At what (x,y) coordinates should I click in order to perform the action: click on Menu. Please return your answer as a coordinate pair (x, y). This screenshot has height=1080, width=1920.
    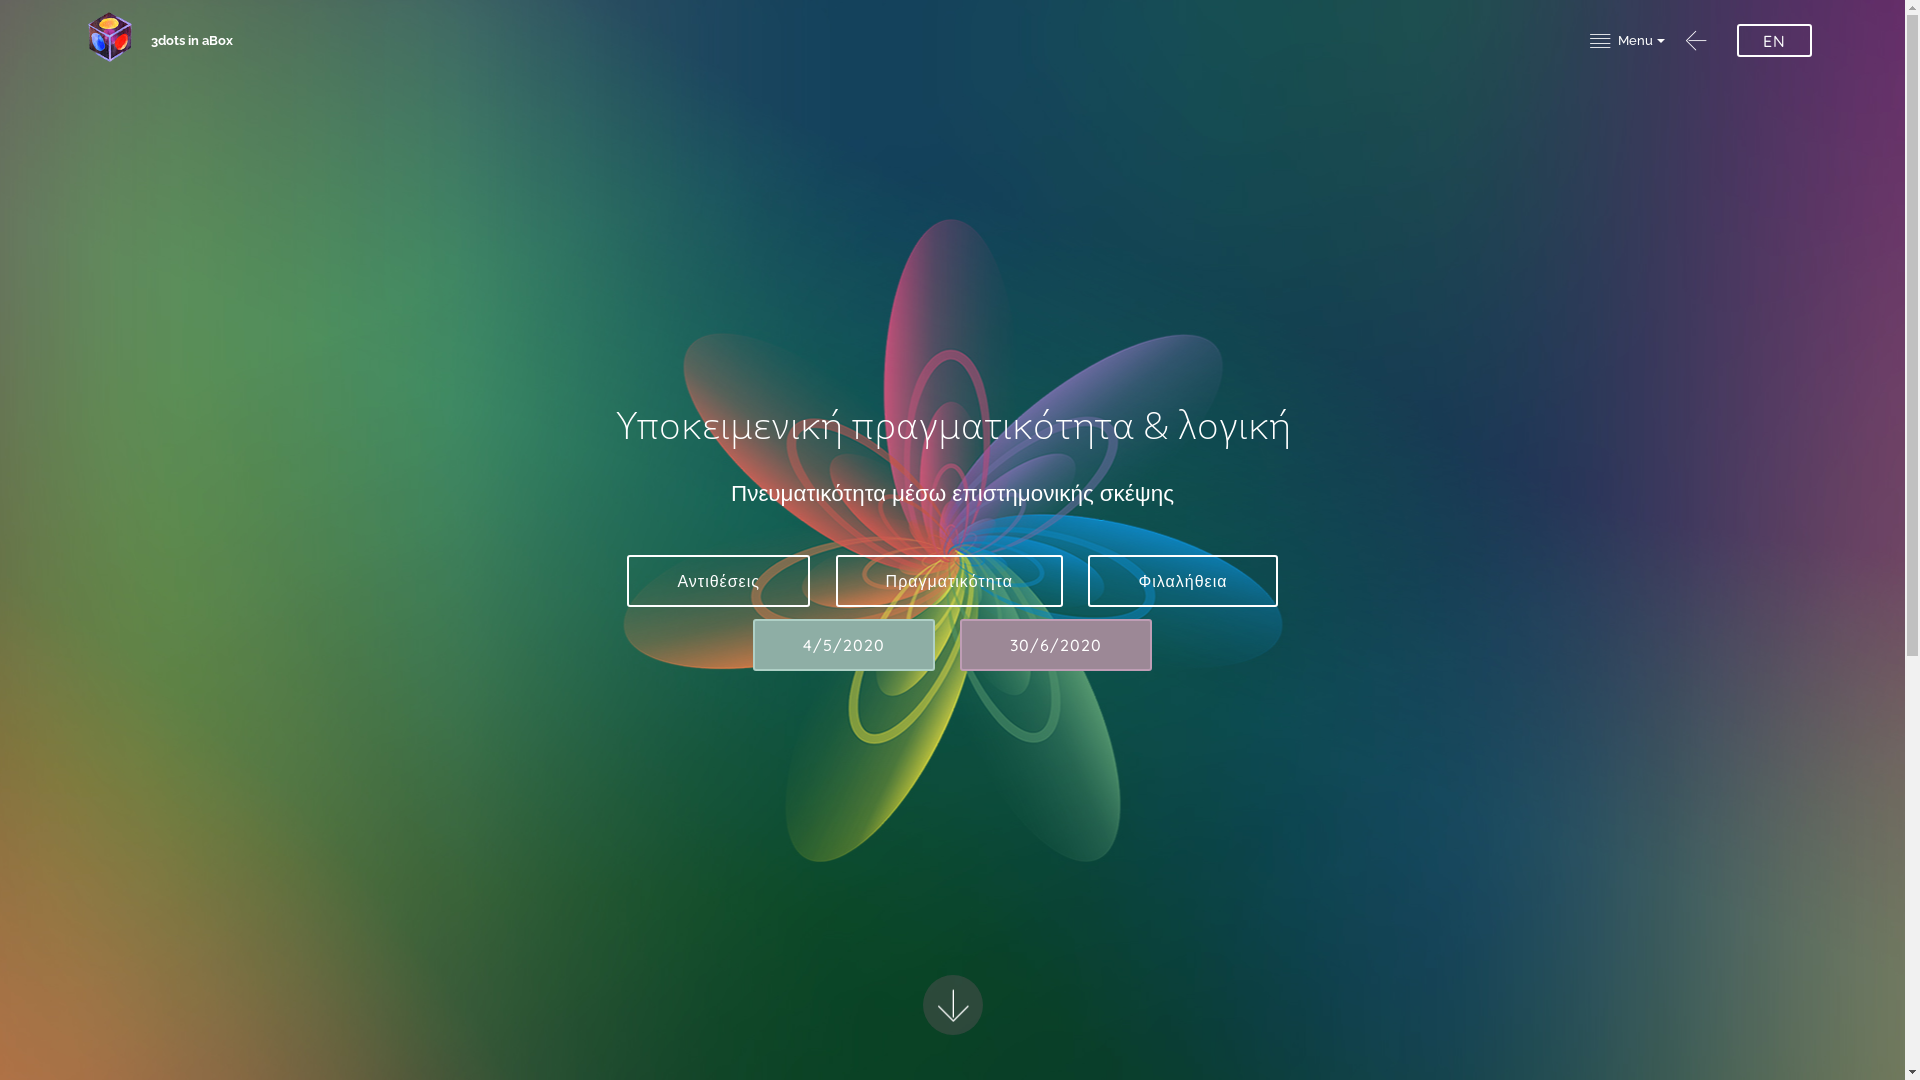
    Looking at the image, I should click on (1628, 41).